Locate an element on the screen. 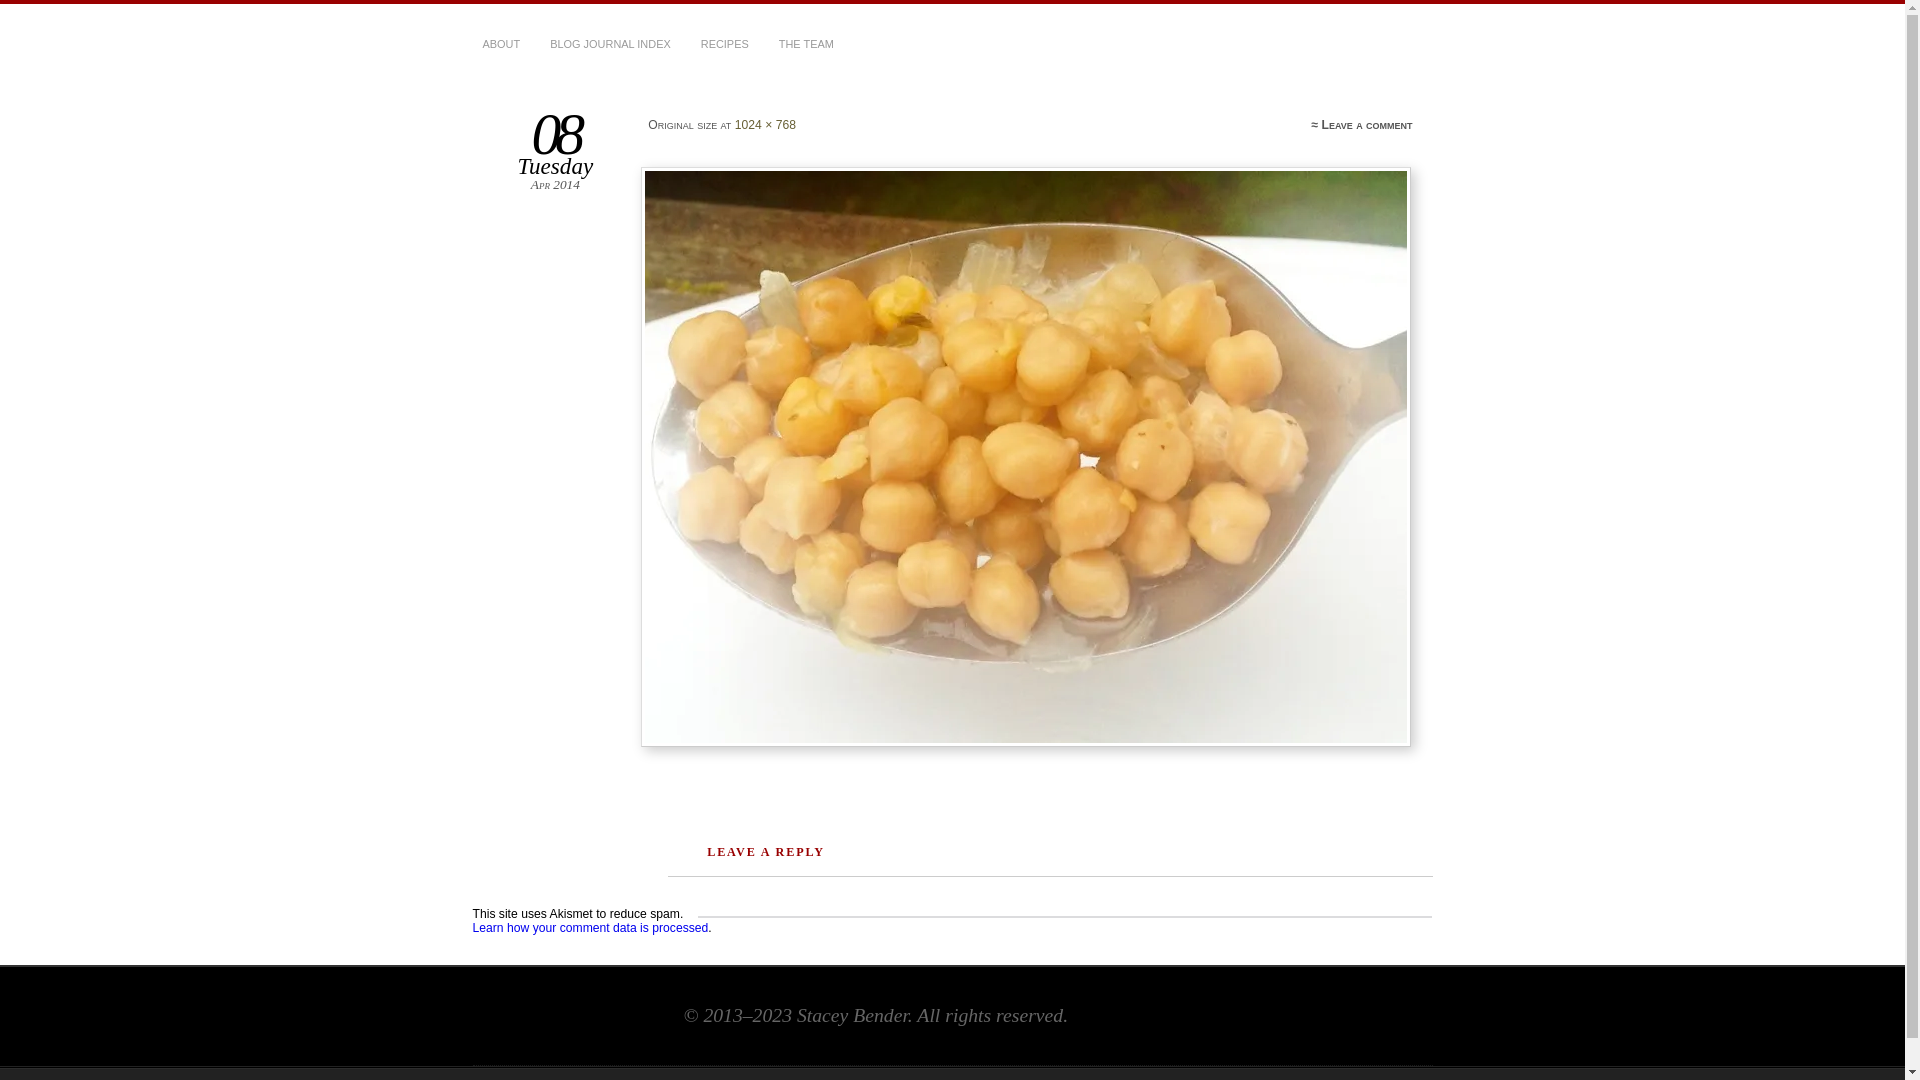 The width and height of the screenshot is (1920, 1080). THE TEAM is located at coordinates (806, 45).